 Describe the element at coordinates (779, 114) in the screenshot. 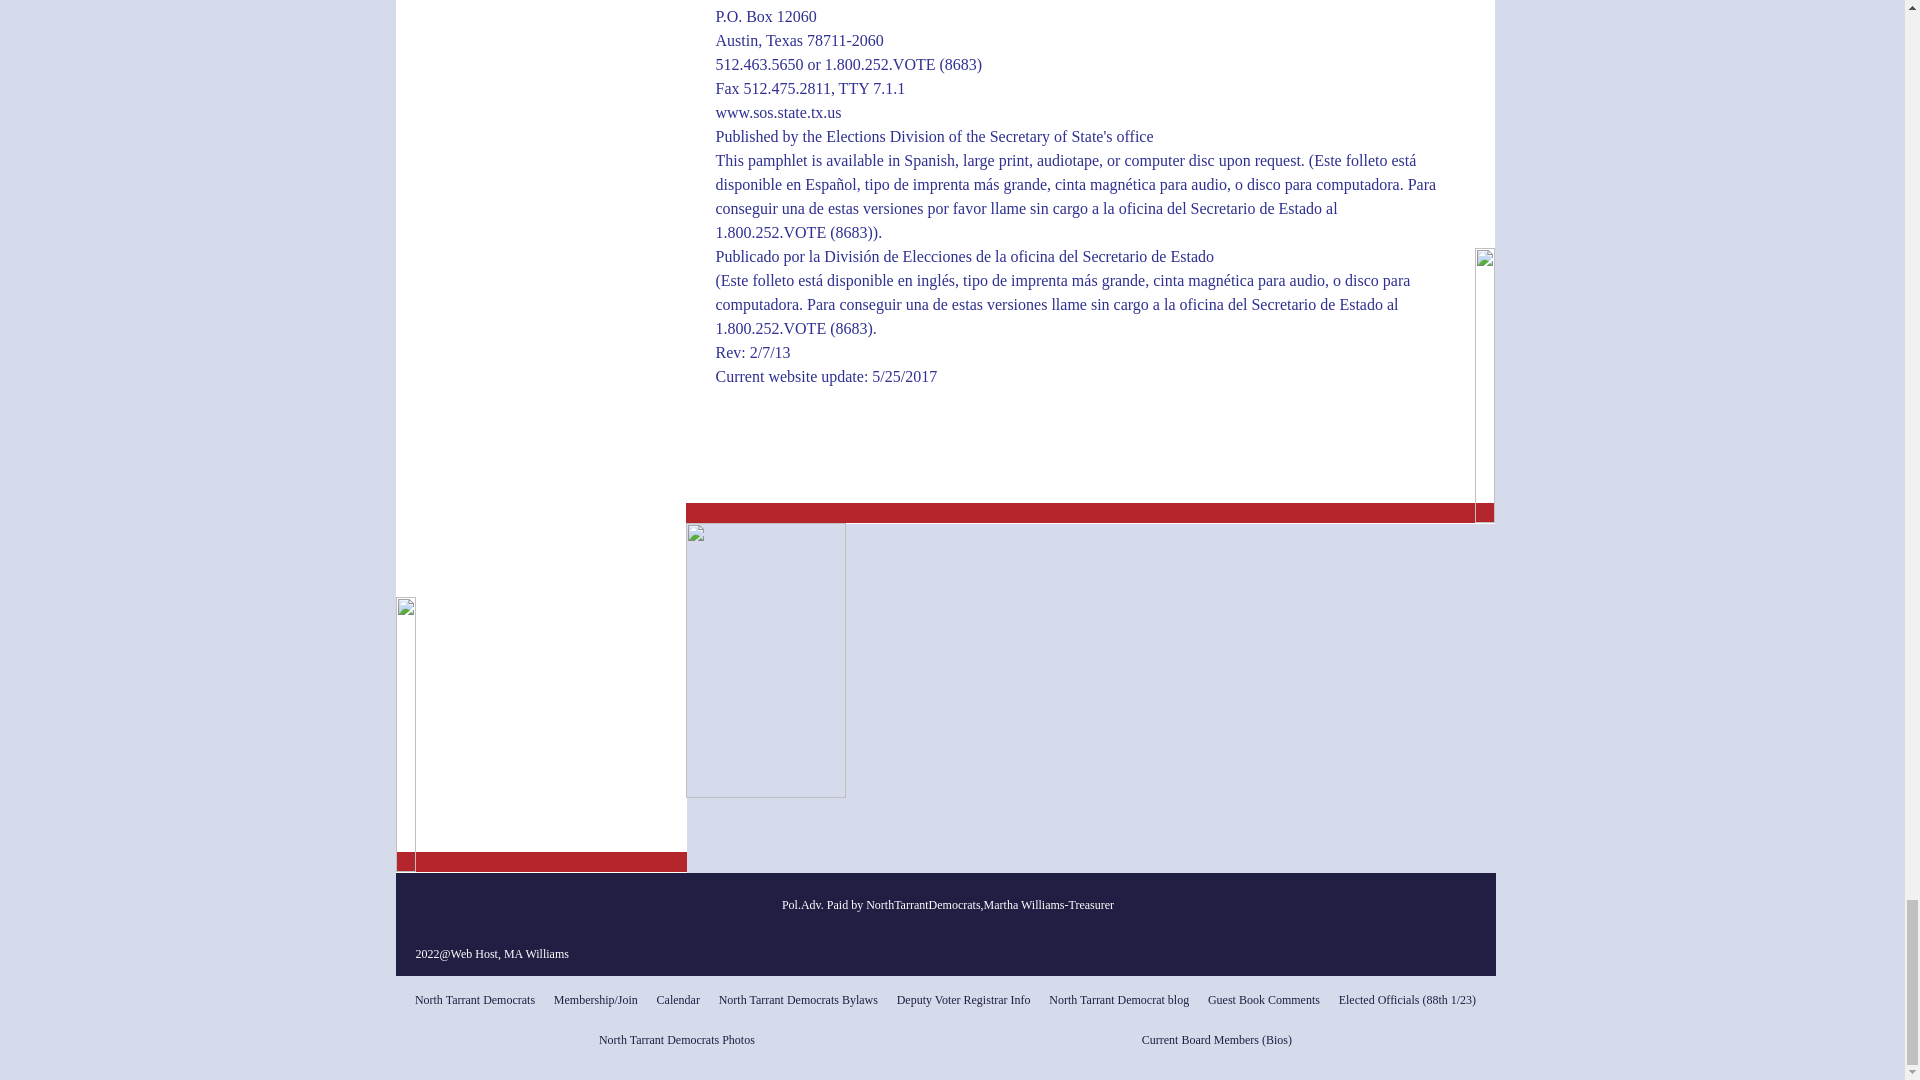

I see `www.sos.state.tx.us` at that location.